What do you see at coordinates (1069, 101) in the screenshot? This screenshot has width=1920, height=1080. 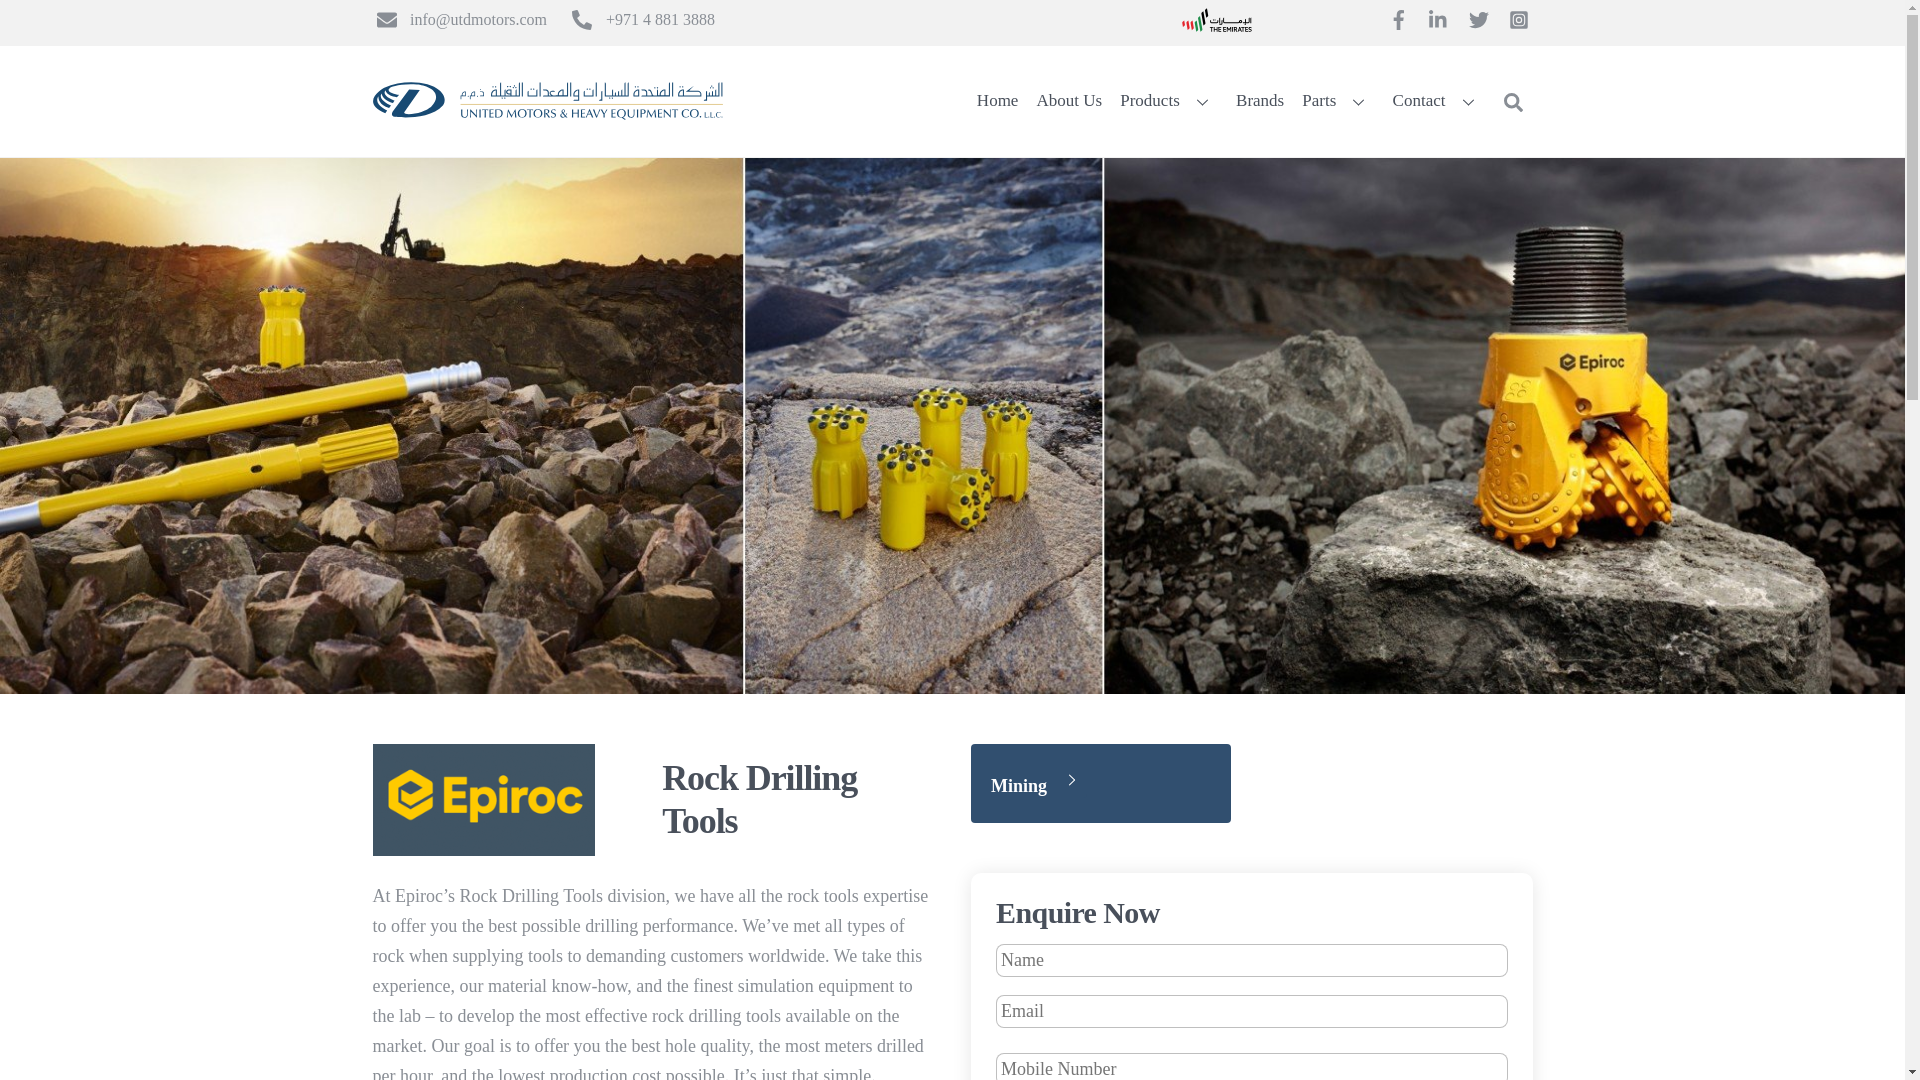 I see `Search` at bounding box center [1069, 101].